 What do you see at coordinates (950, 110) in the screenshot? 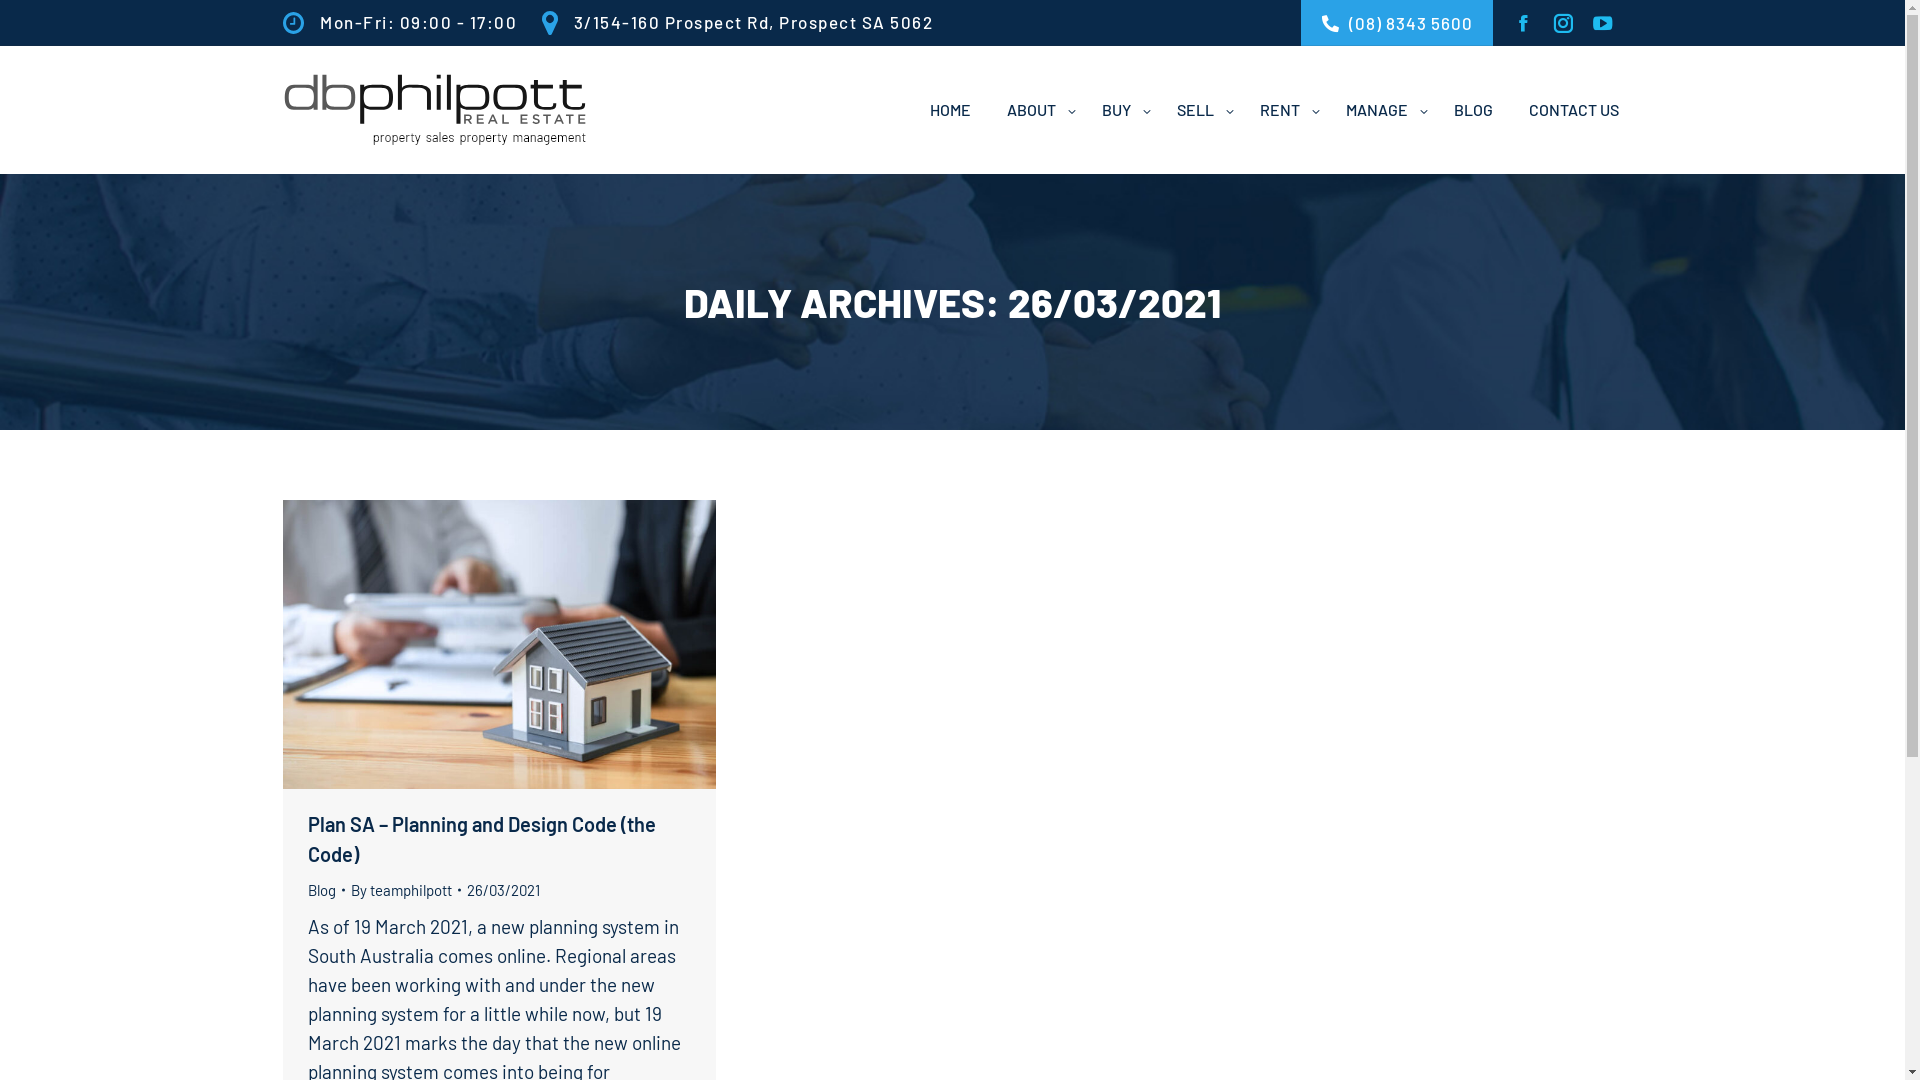
I see `HOME` at bounding box center [950, 110].